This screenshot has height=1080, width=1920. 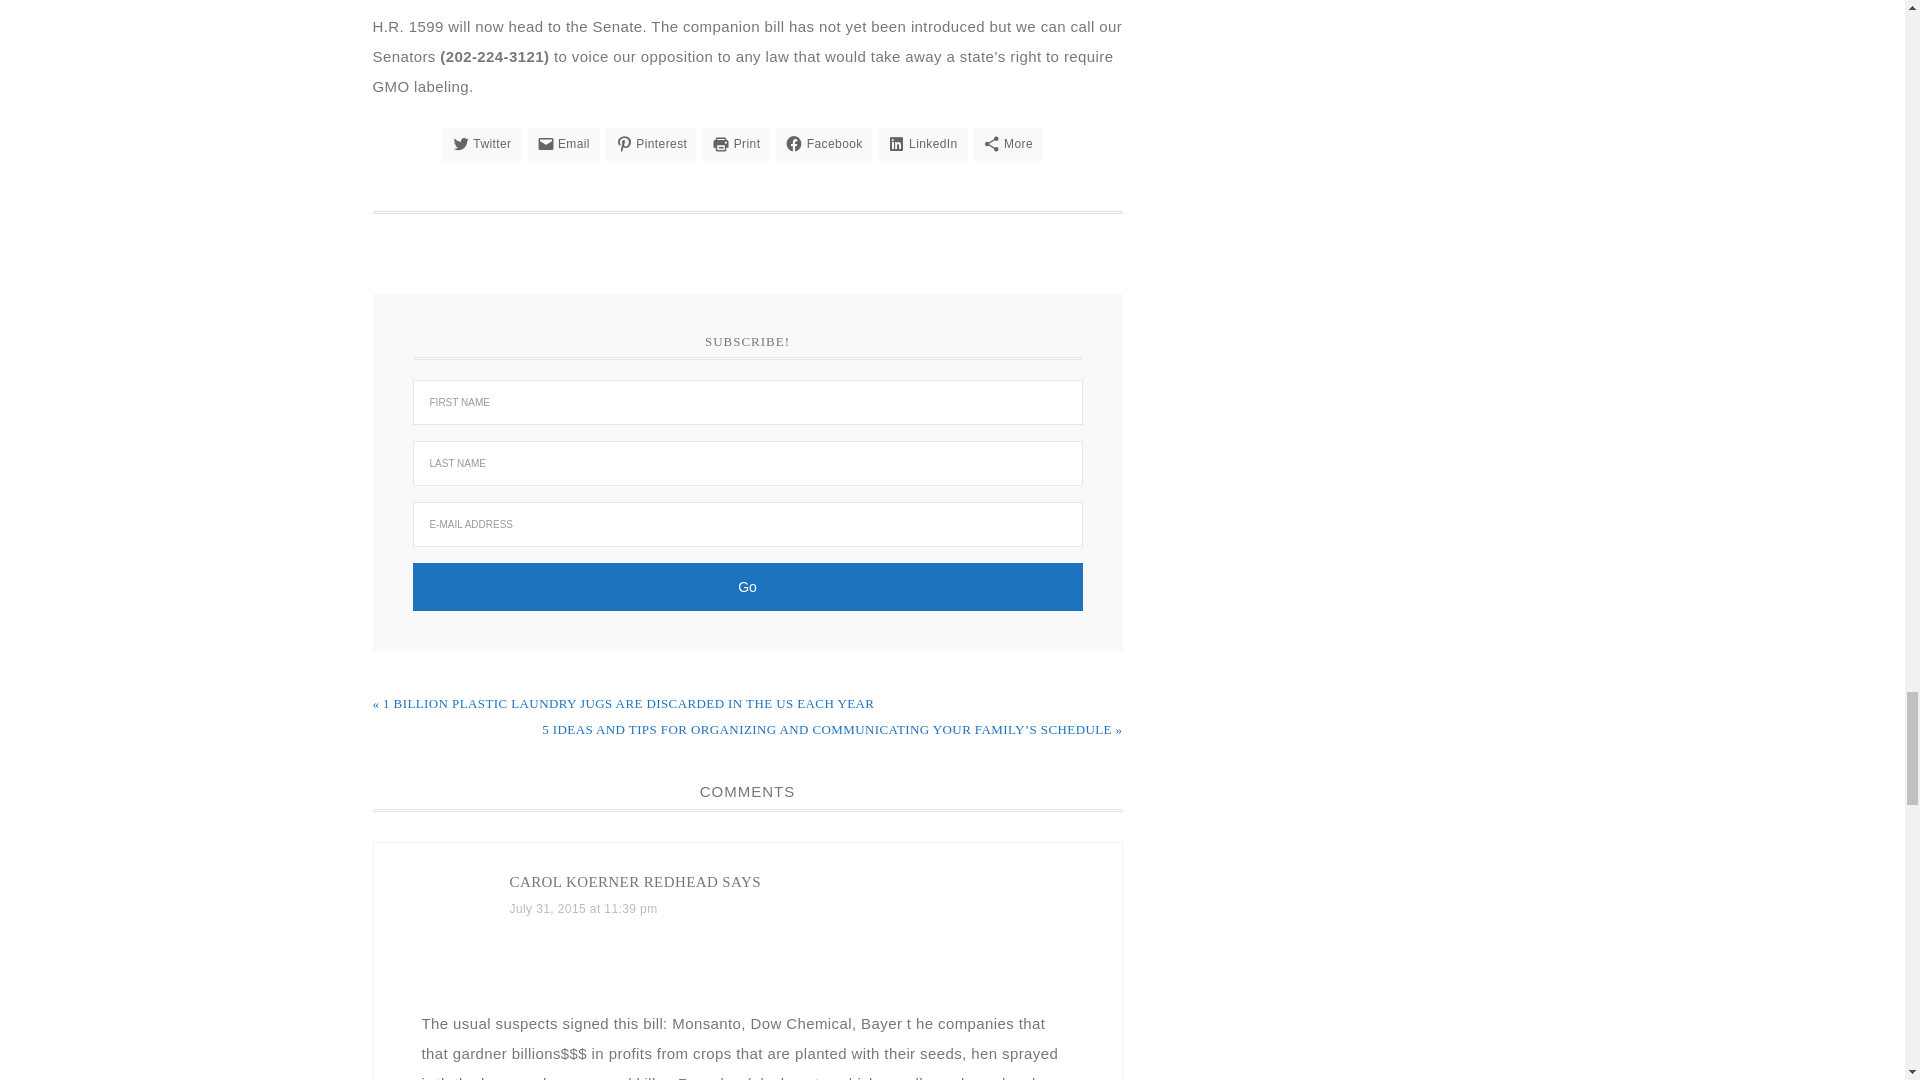 I want to click on July 31, 2015 at 11:39 pm, so click(x=584, y=908).